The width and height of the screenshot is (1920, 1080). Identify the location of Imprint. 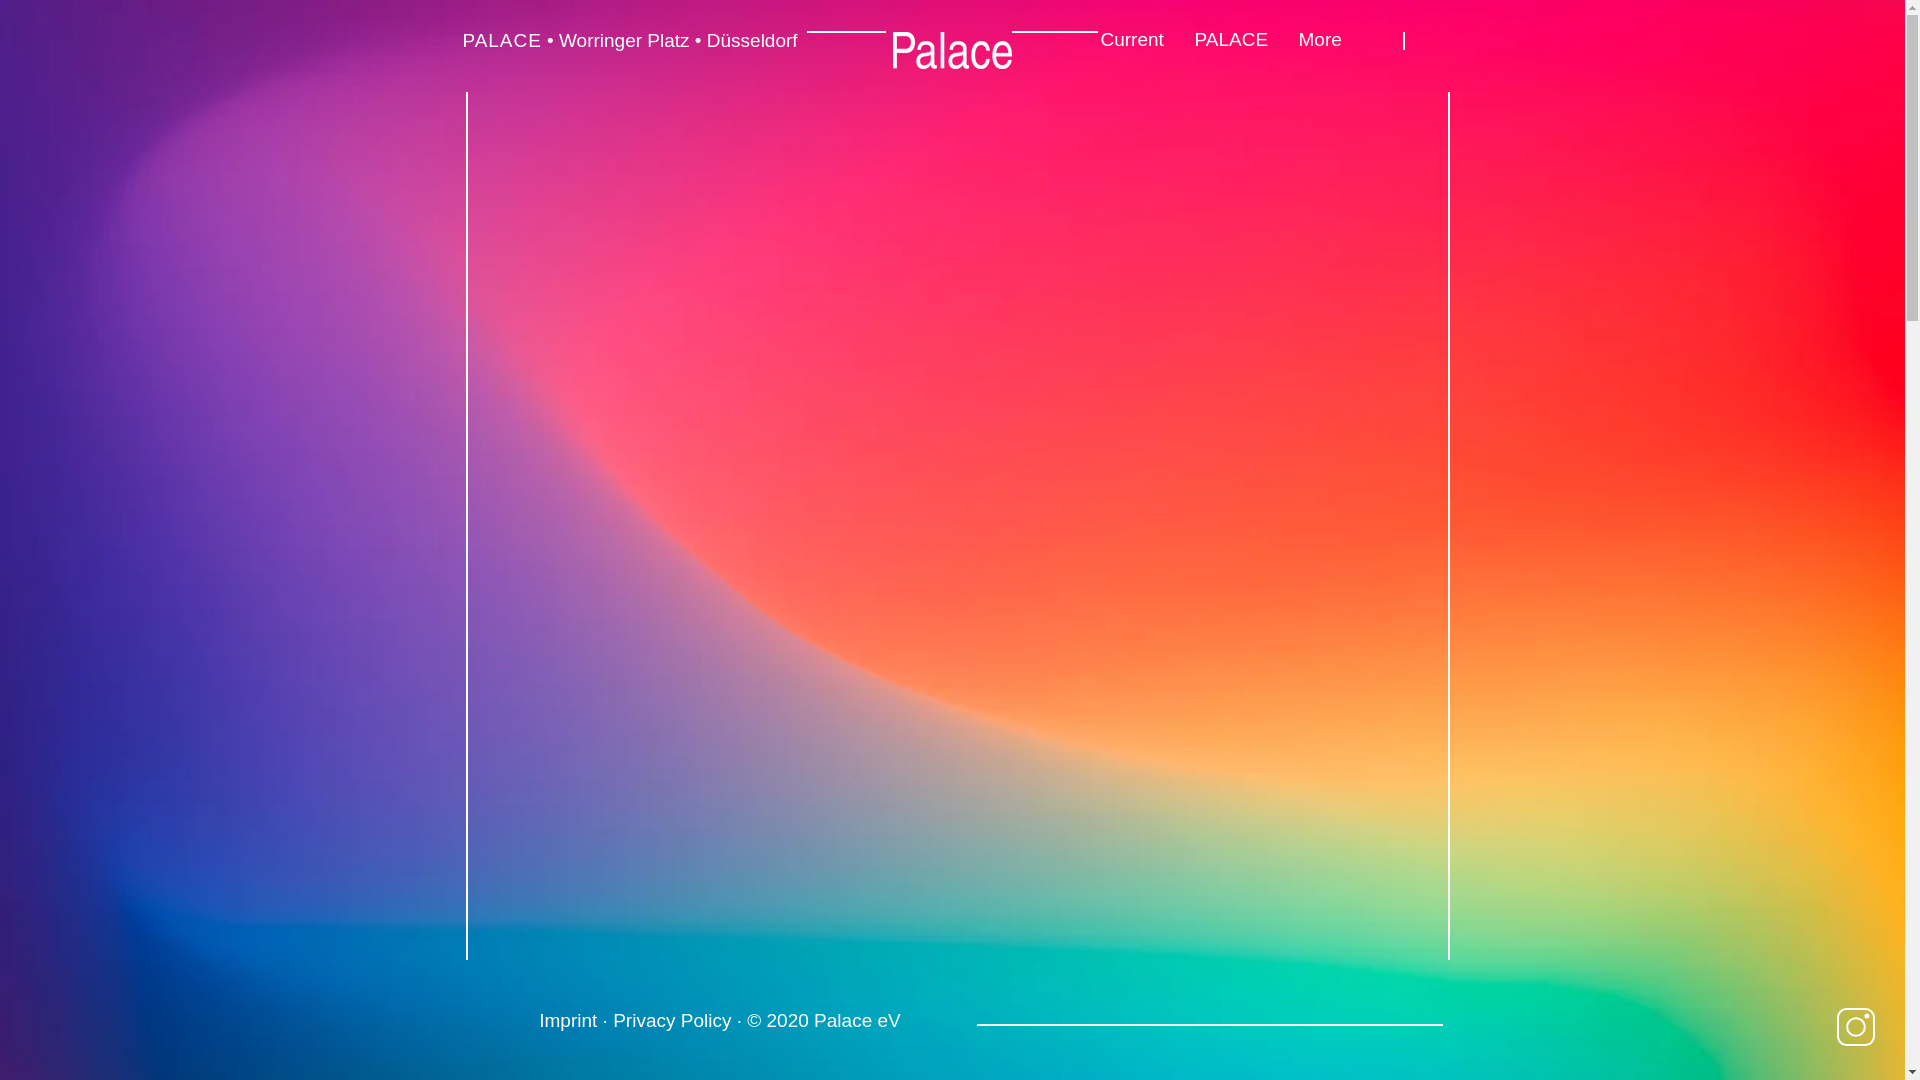
(568, 1020).